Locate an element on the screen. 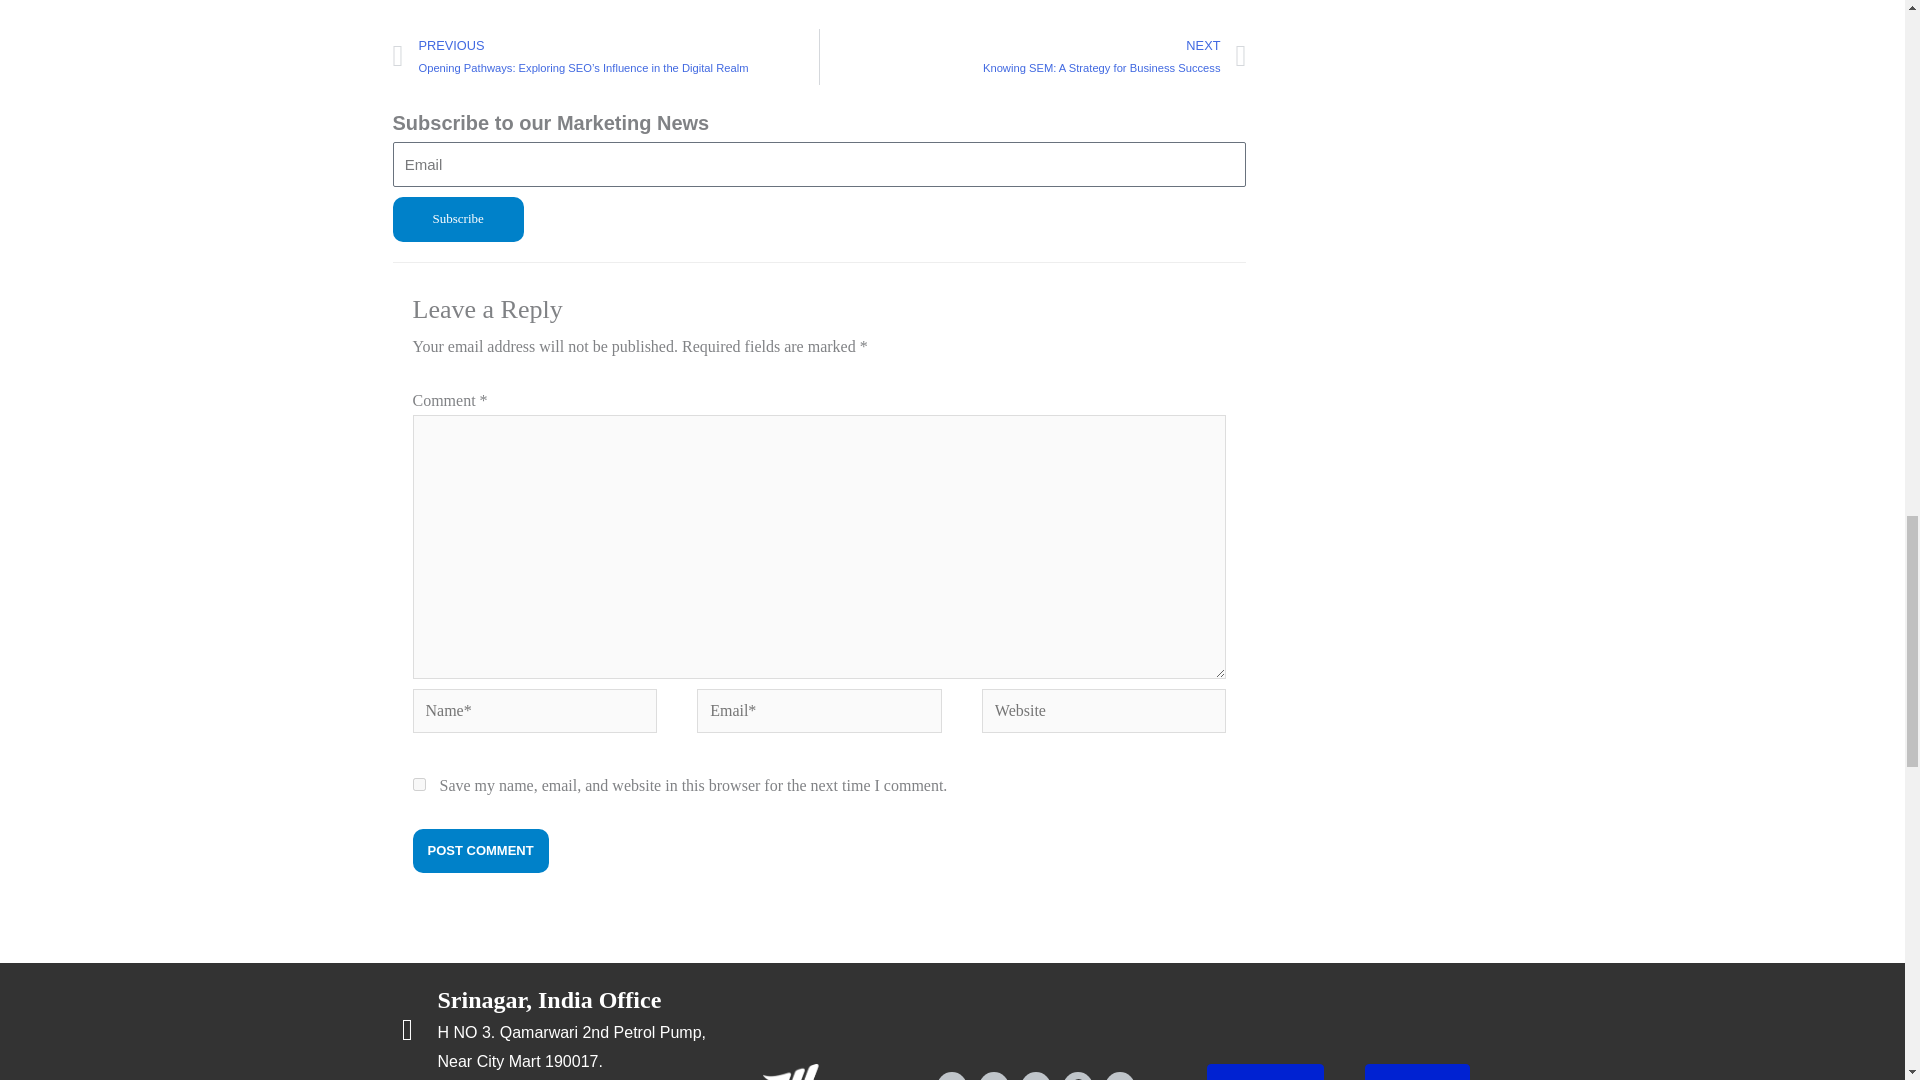 Image resolution: width=1920 pixels, height=1080 pixels. yes is located at coordinates (418, 784).